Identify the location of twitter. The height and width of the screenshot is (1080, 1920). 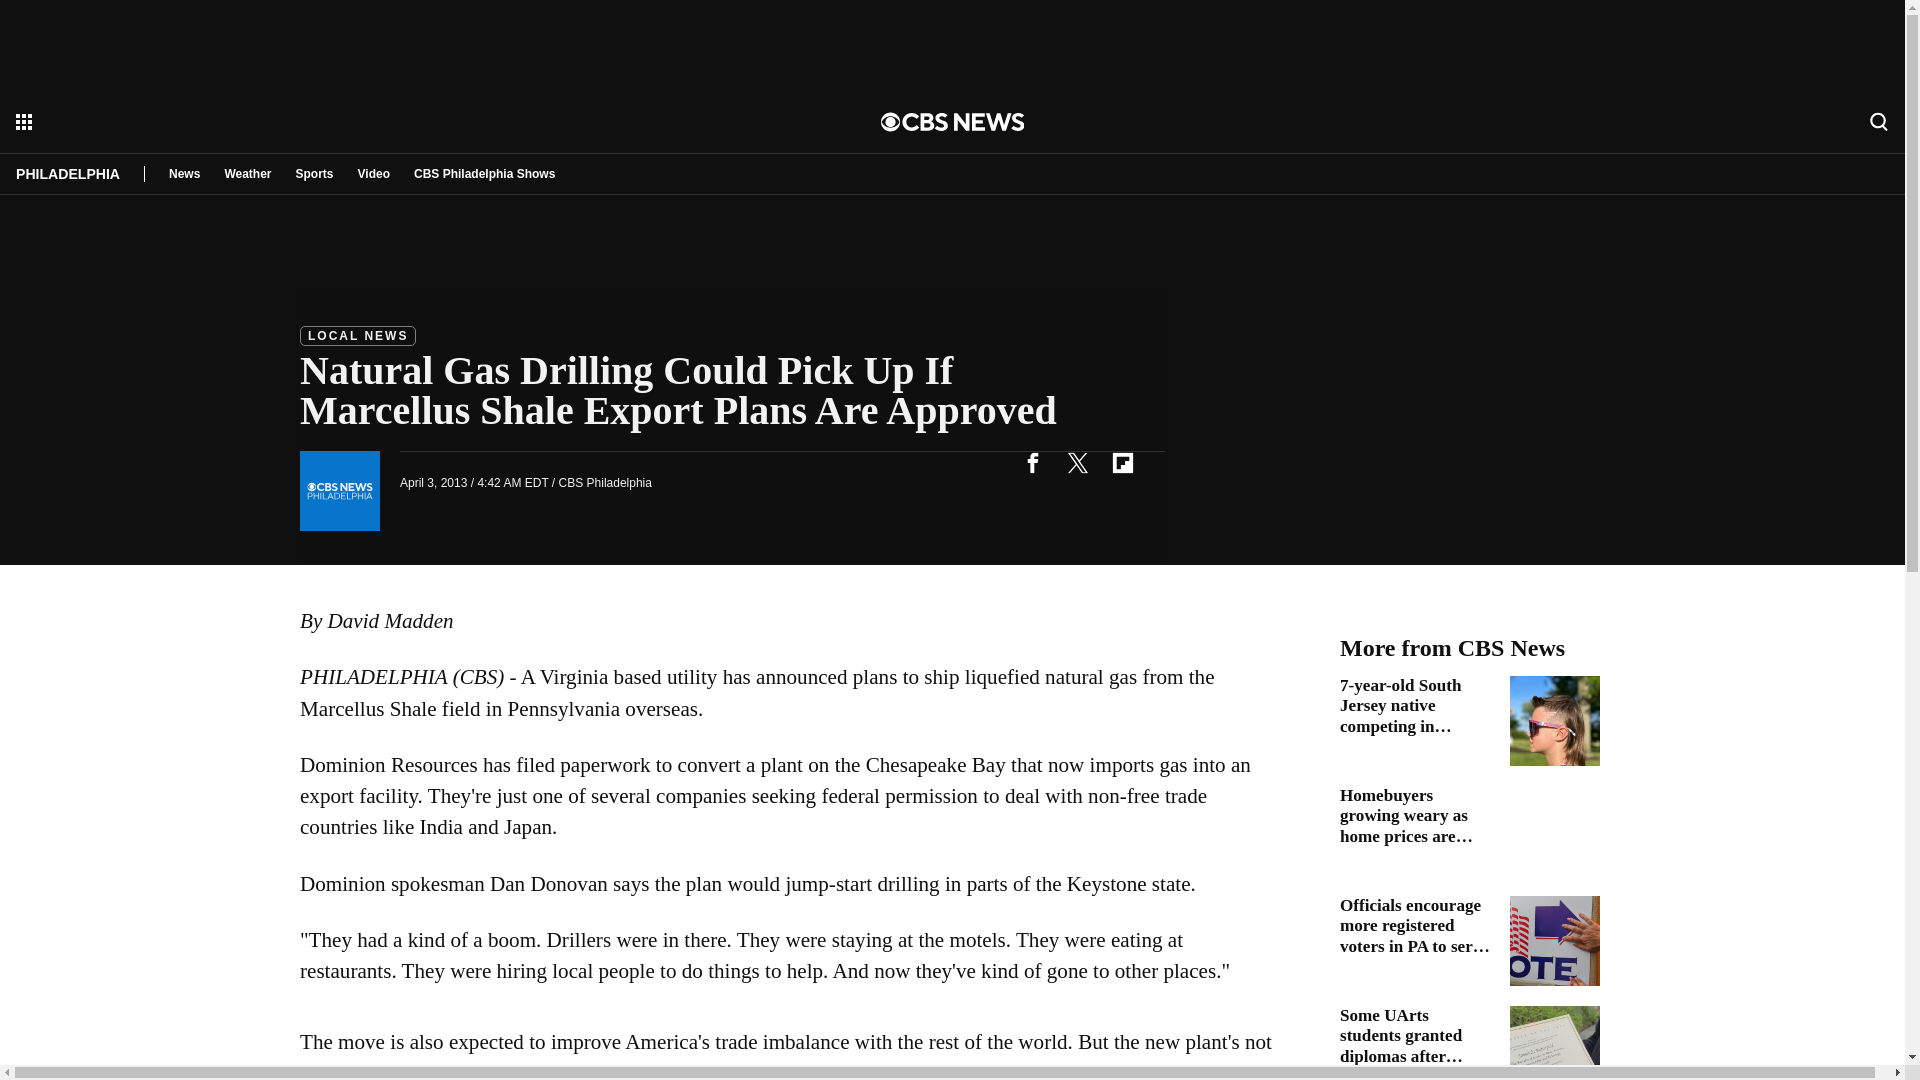
(1077, 462).